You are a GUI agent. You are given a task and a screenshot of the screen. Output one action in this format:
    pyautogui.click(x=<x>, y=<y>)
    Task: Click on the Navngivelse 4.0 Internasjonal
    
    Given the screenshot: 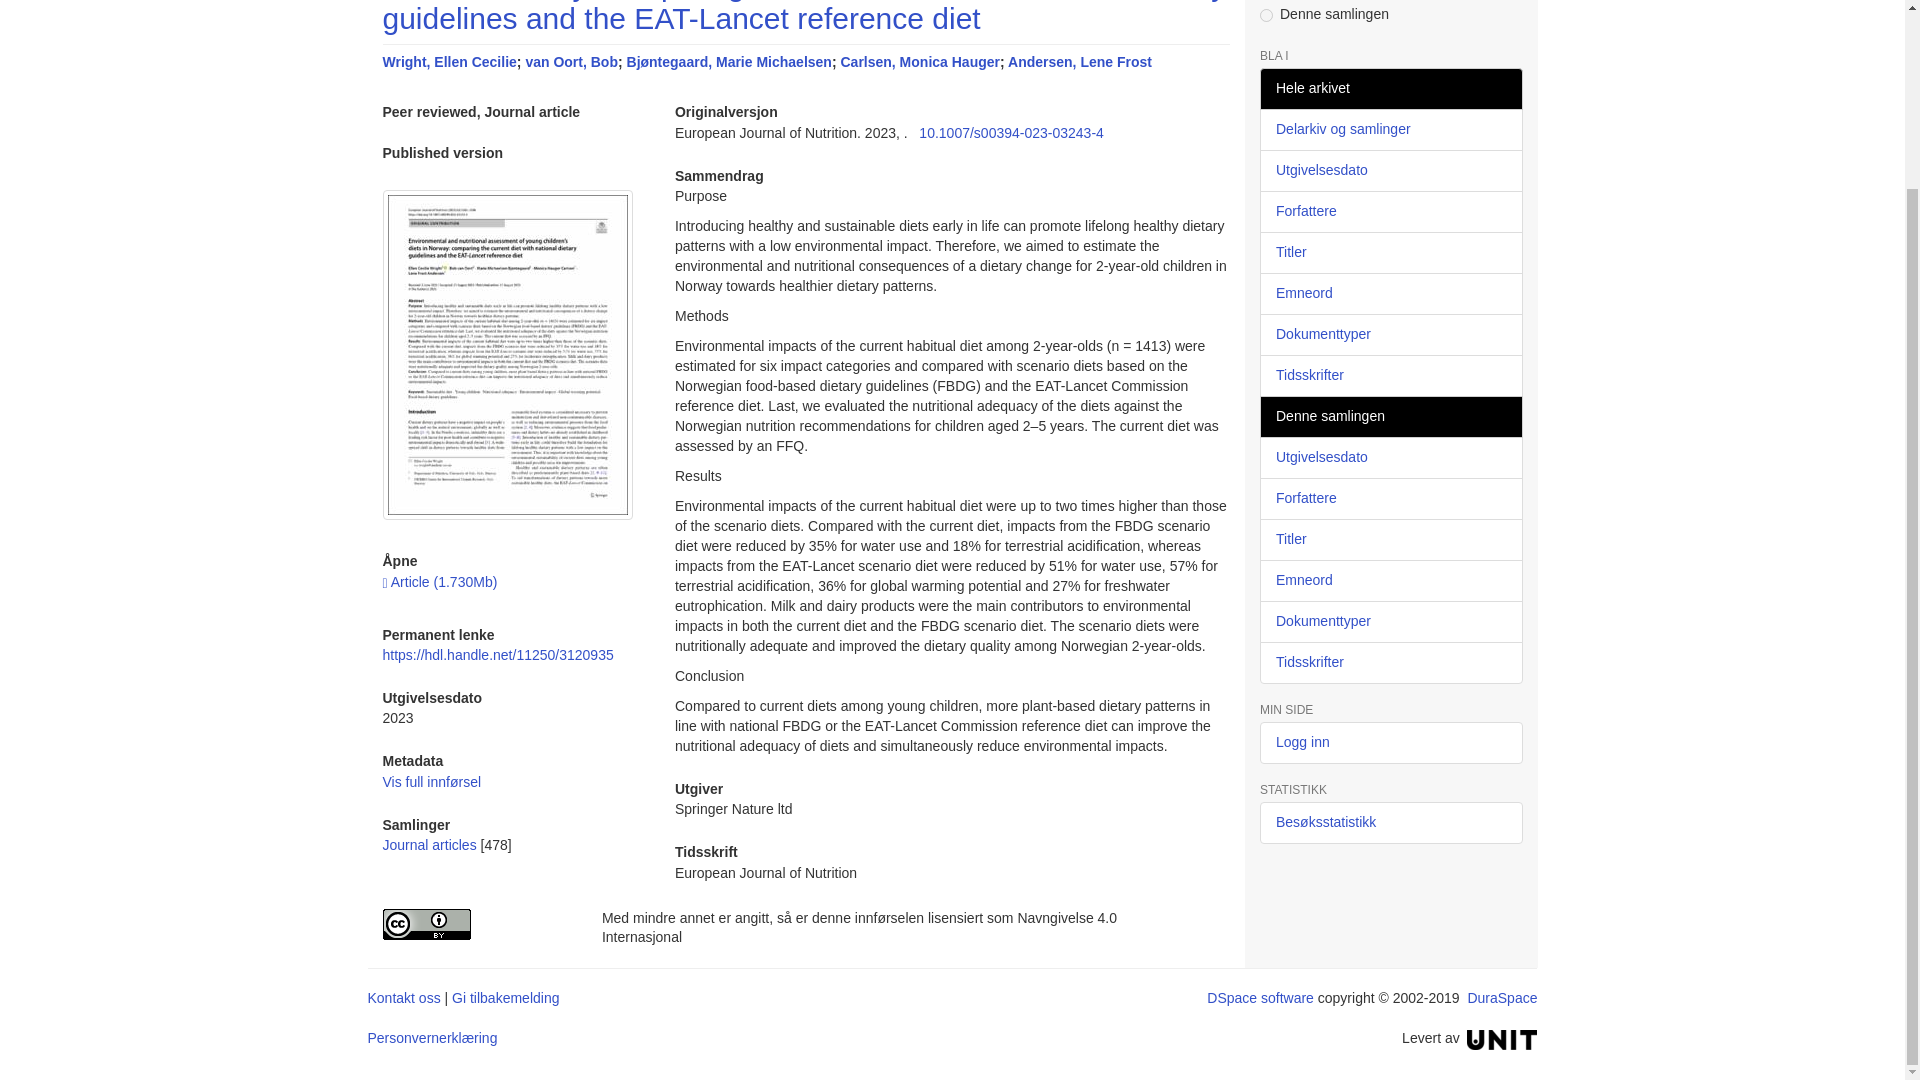 What is the action you would take?
    pyautogui.click(x=476, y=923)
    